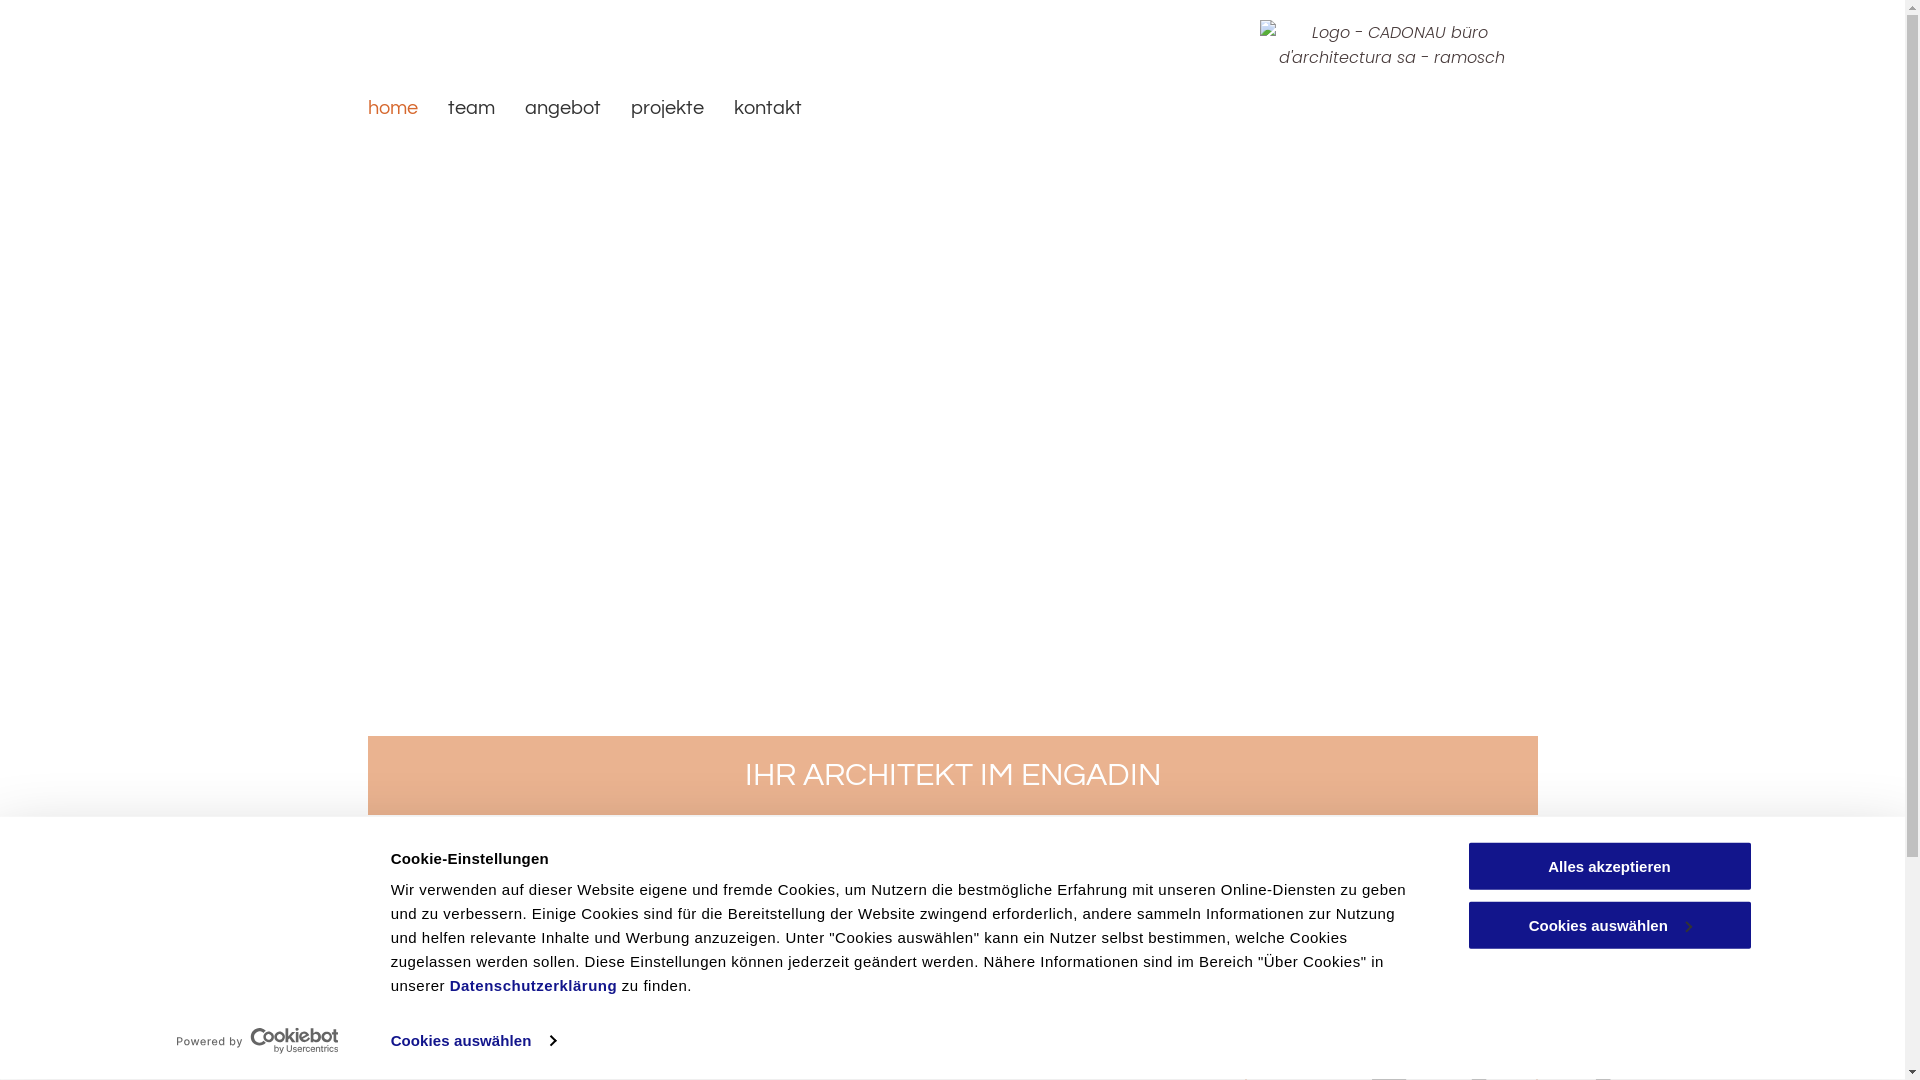 This screenshot has height=1080, width=1920. Describe the element at coordinates (392, 108) in the screenshot. I see `home` at that location.